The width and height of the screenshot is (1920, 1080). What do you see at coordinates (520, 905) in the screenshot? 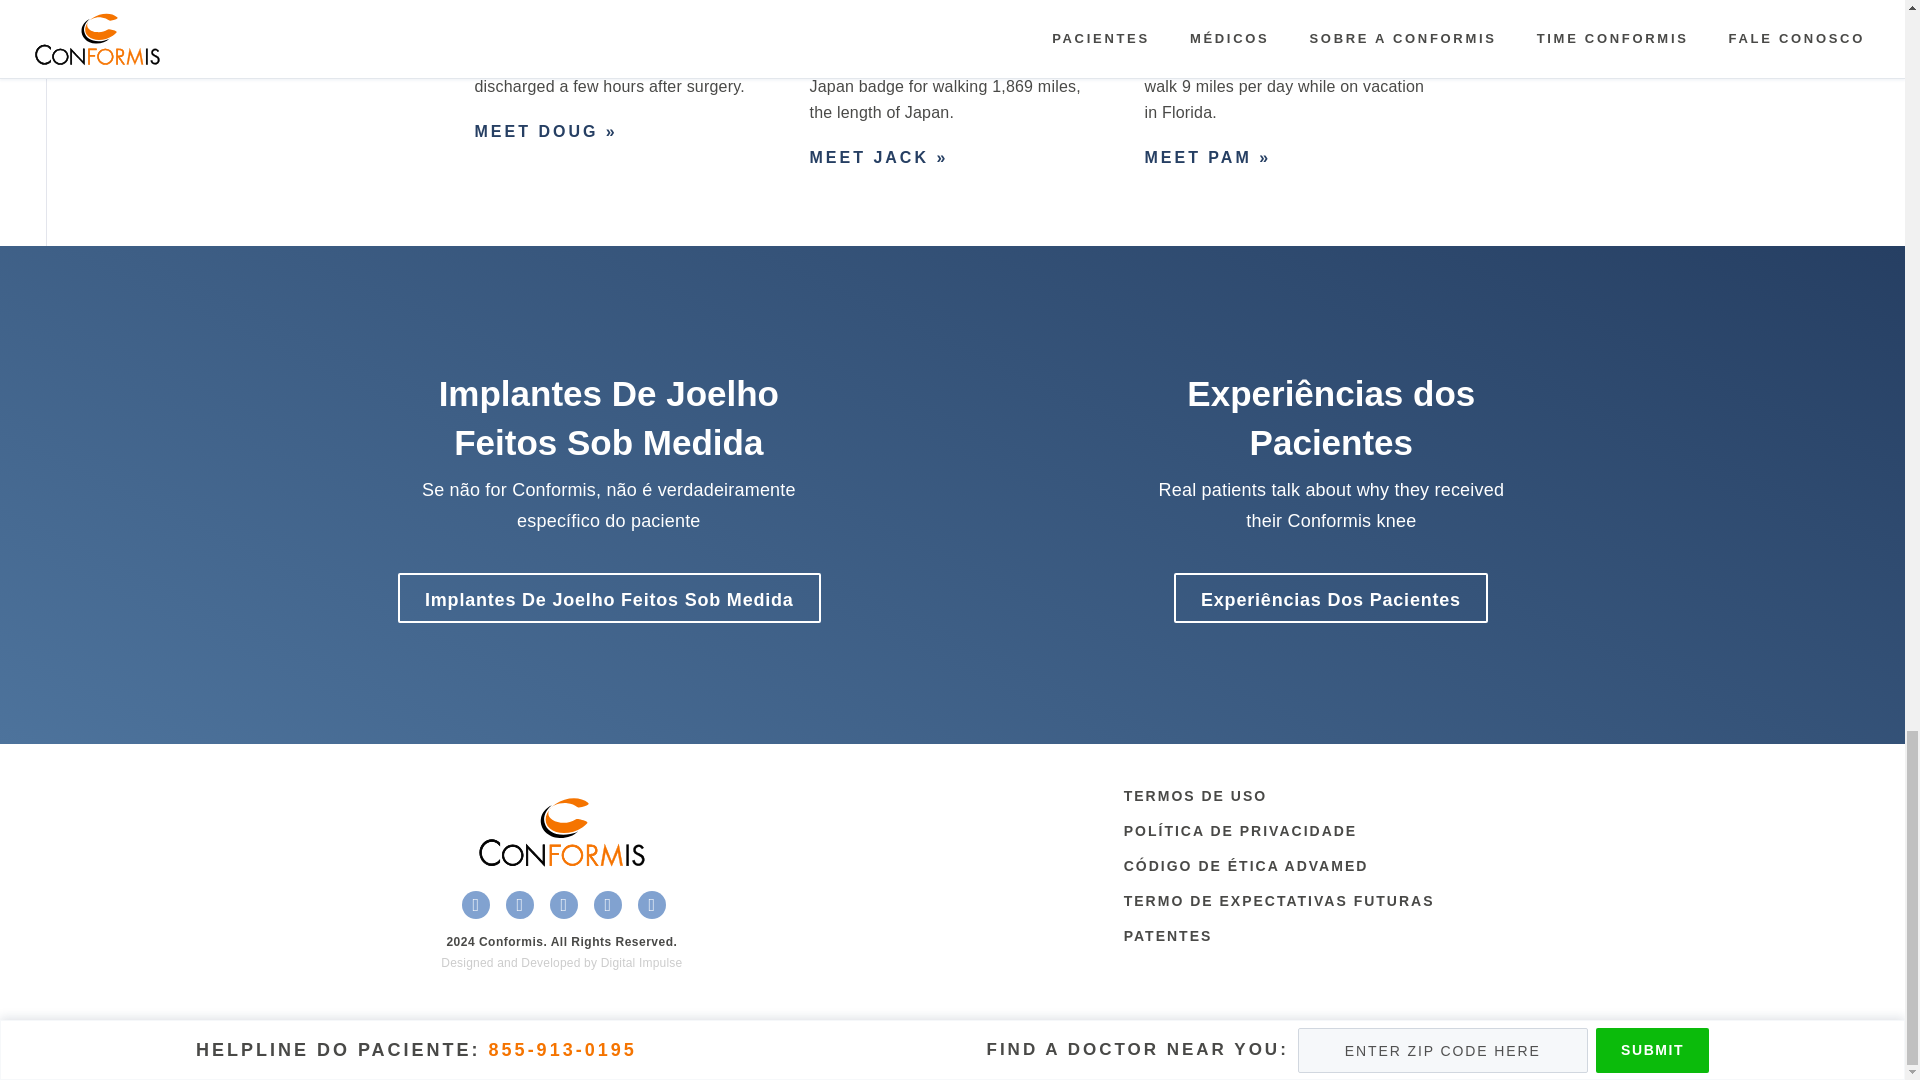
I see `Twitter` at bounding box center [520, 905].